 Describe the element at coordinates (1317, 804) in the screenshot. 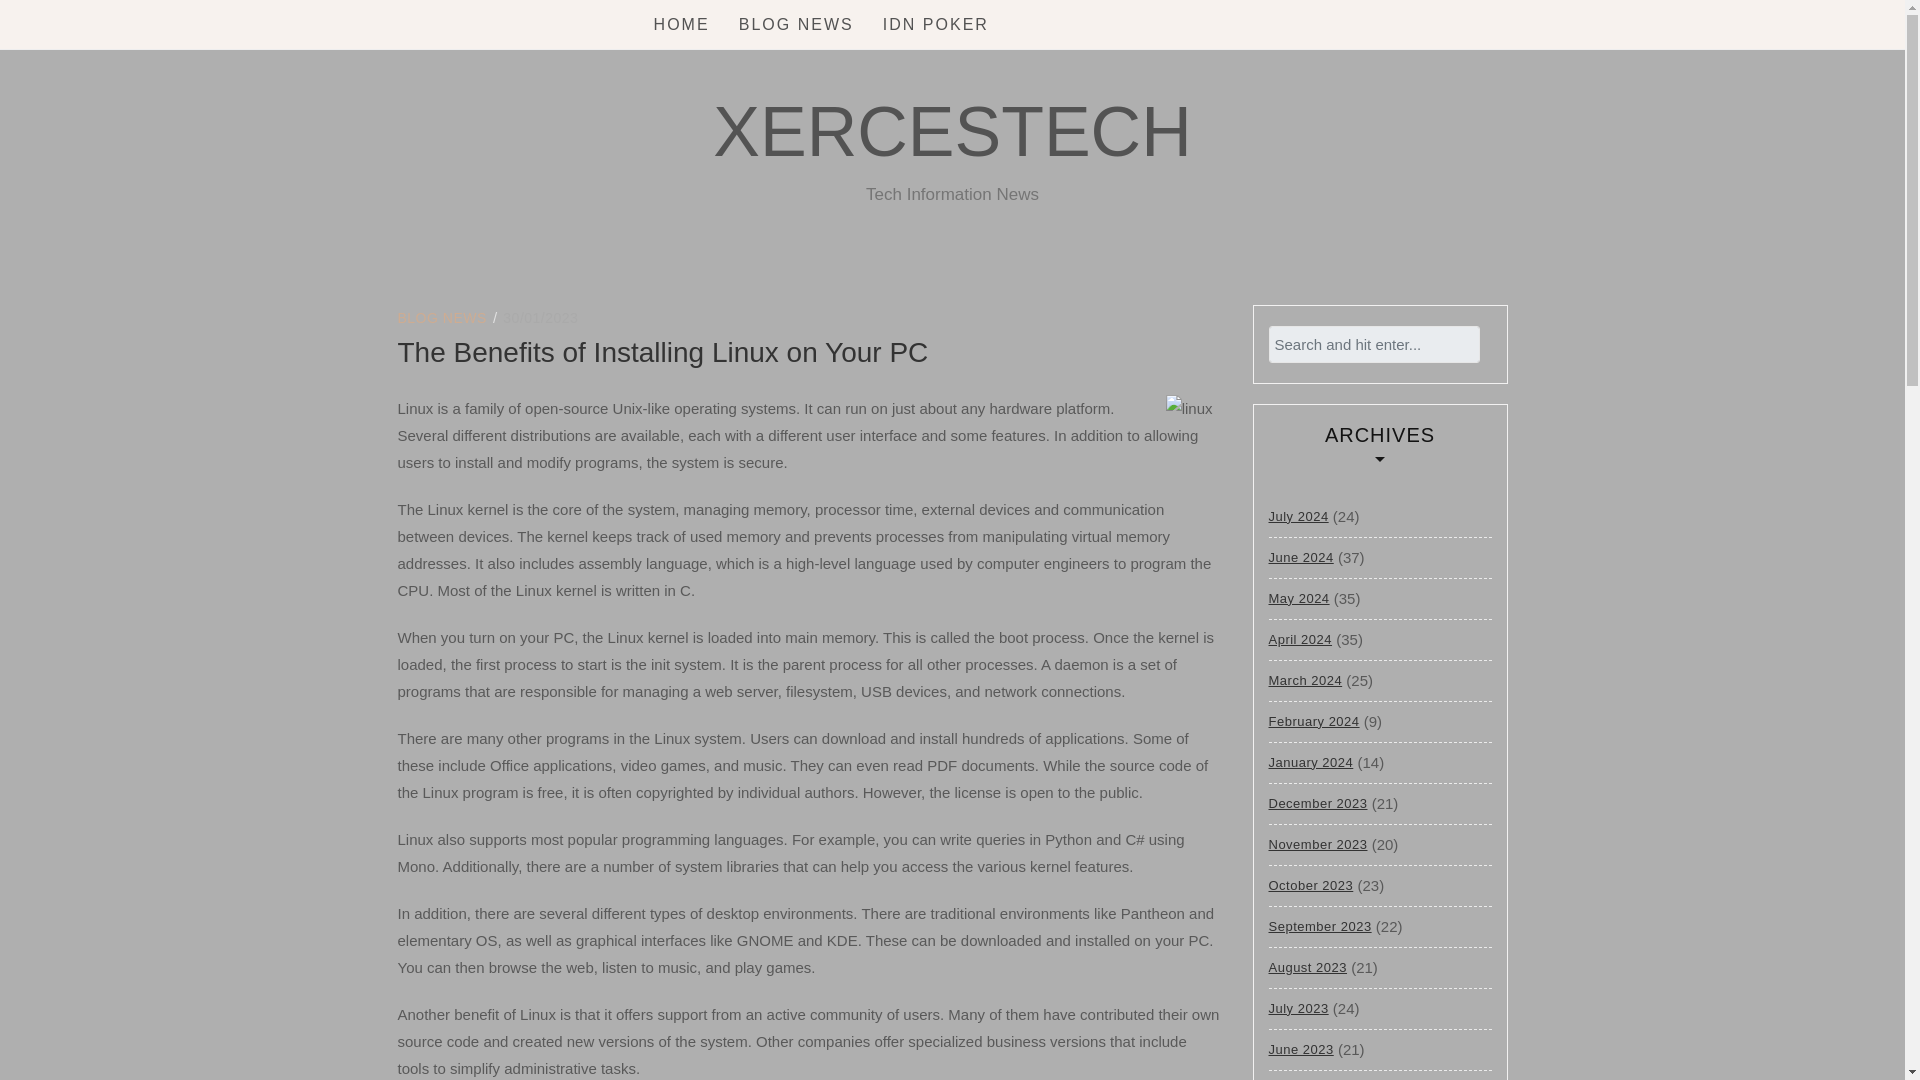

I see `December 2023` at that location.